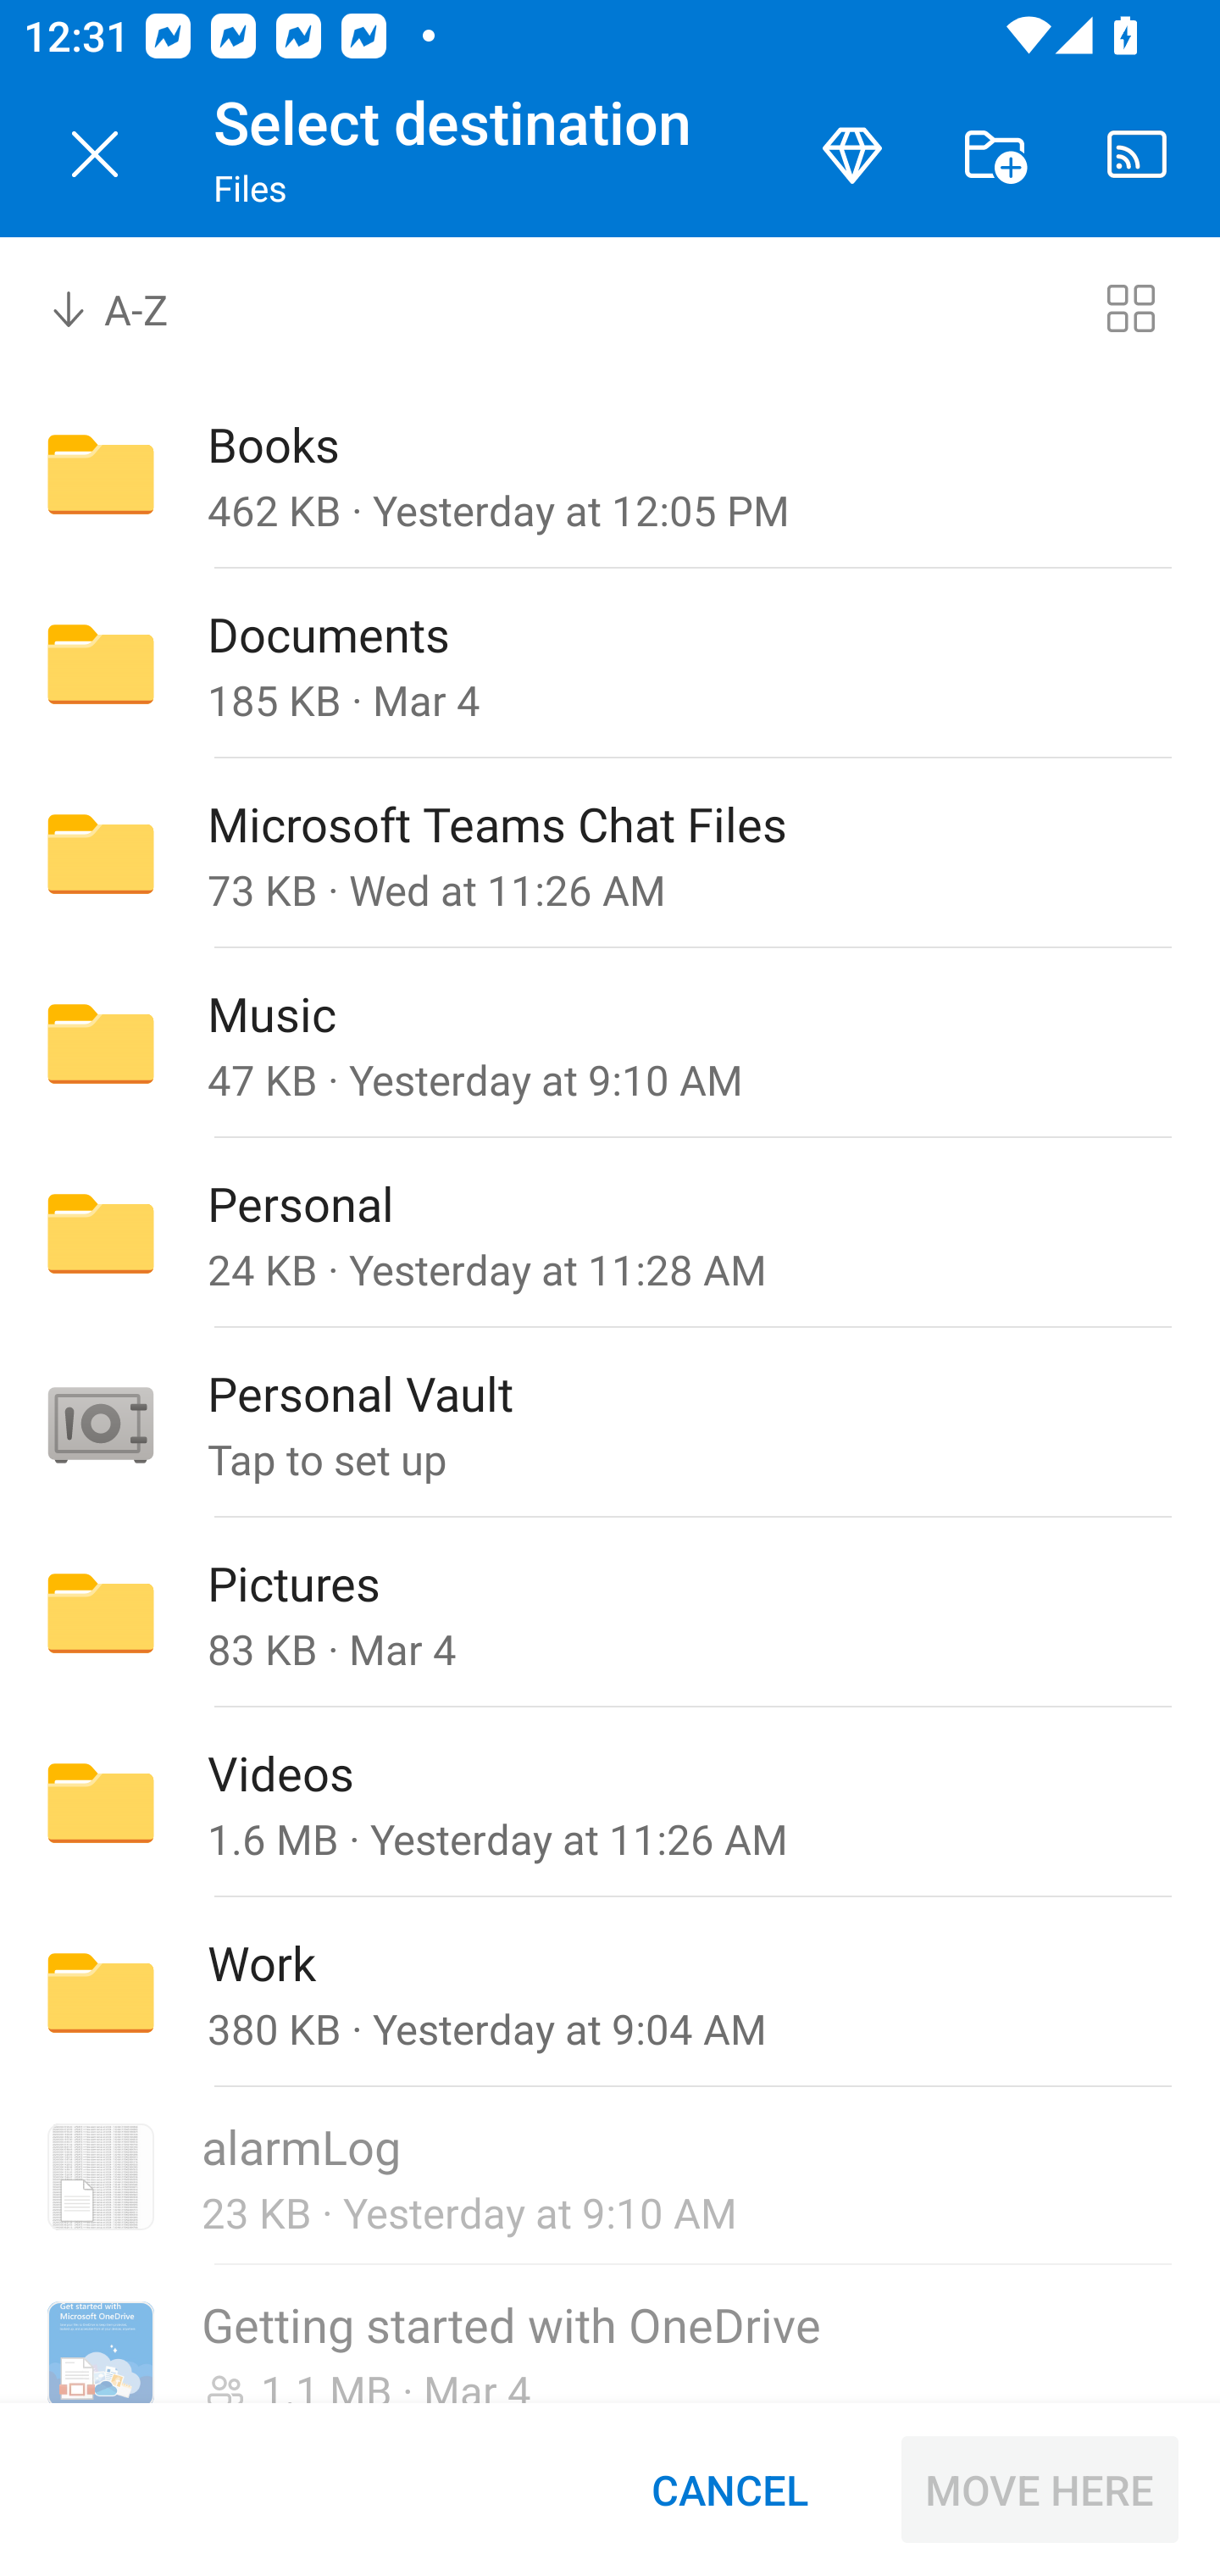 The width and height of the screenshot is (1220, 2576). What do you see at coordinates (1130, 307) in the screenshot?
I see `Switch to tiles view` at bounding box center [1130, 307].